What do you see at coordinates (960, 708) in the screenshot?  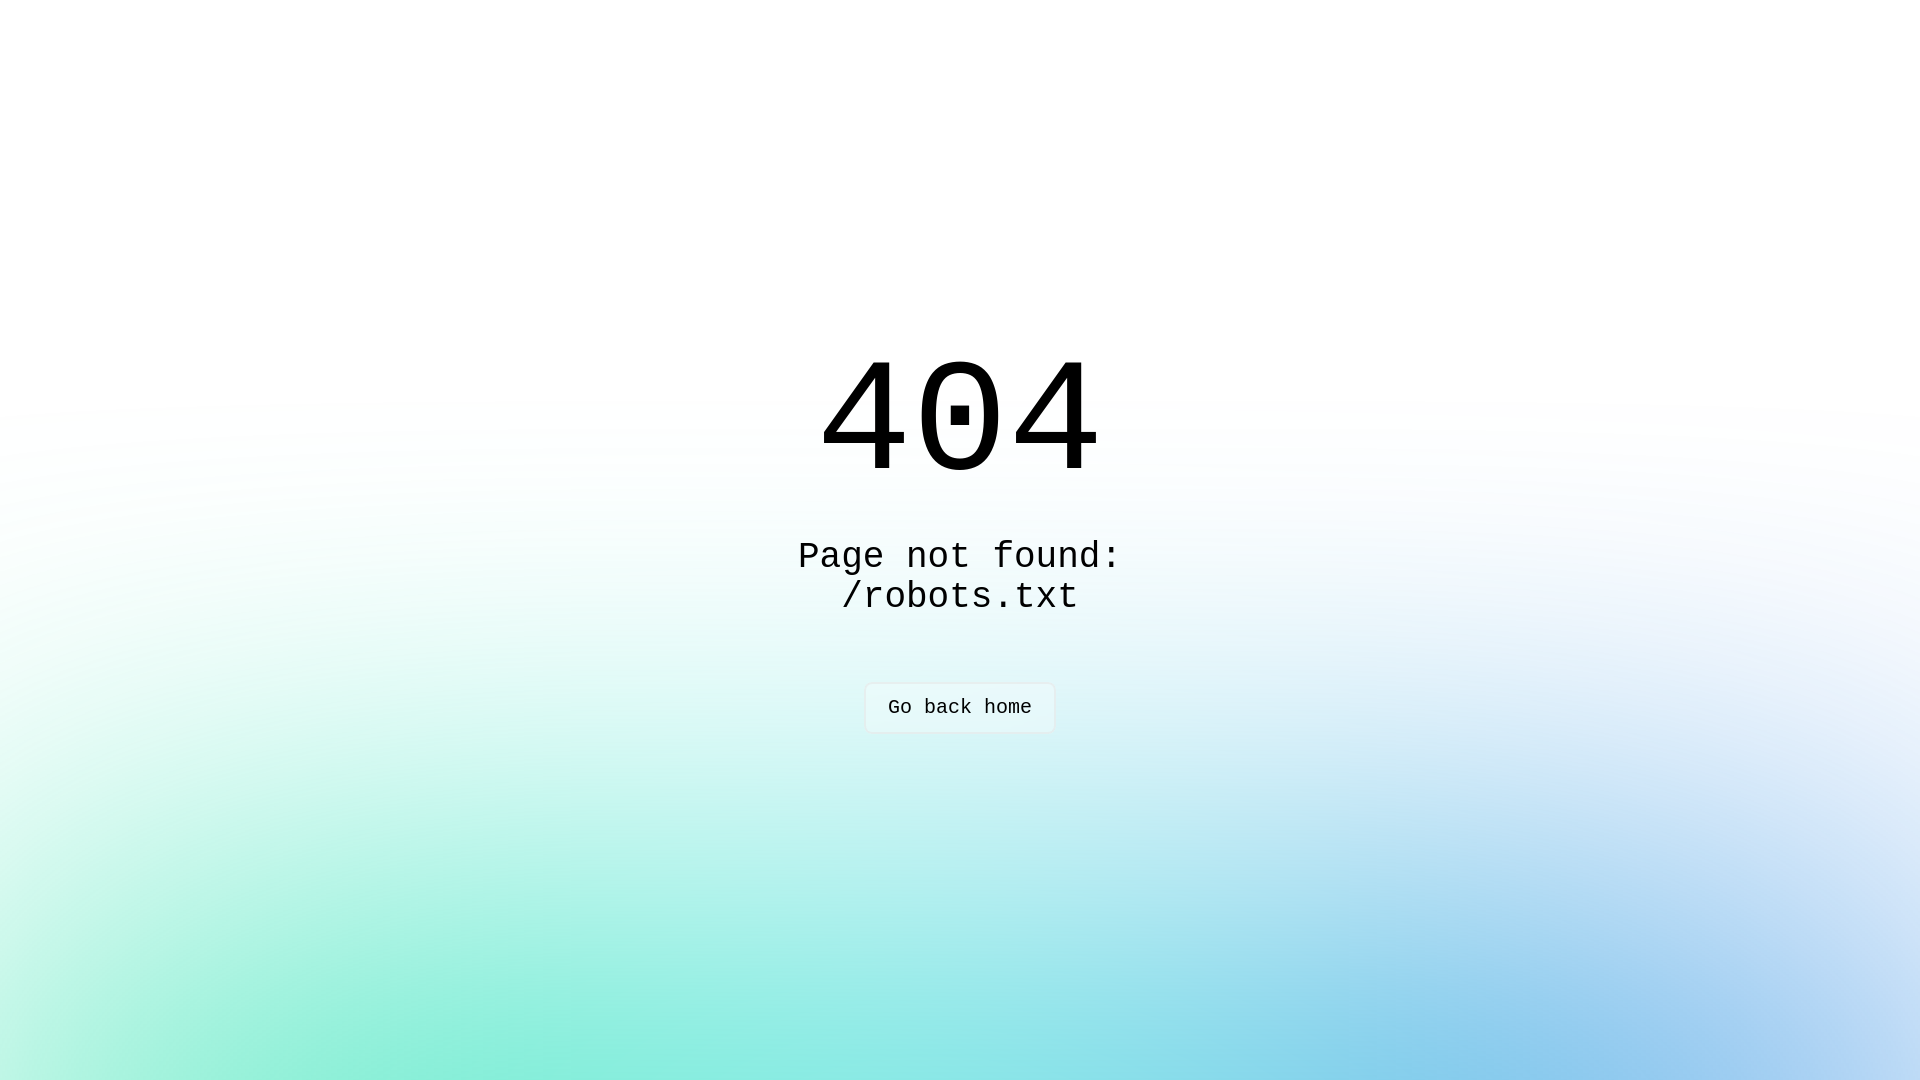 I see `Go back home` at bounding box center [960, 708].